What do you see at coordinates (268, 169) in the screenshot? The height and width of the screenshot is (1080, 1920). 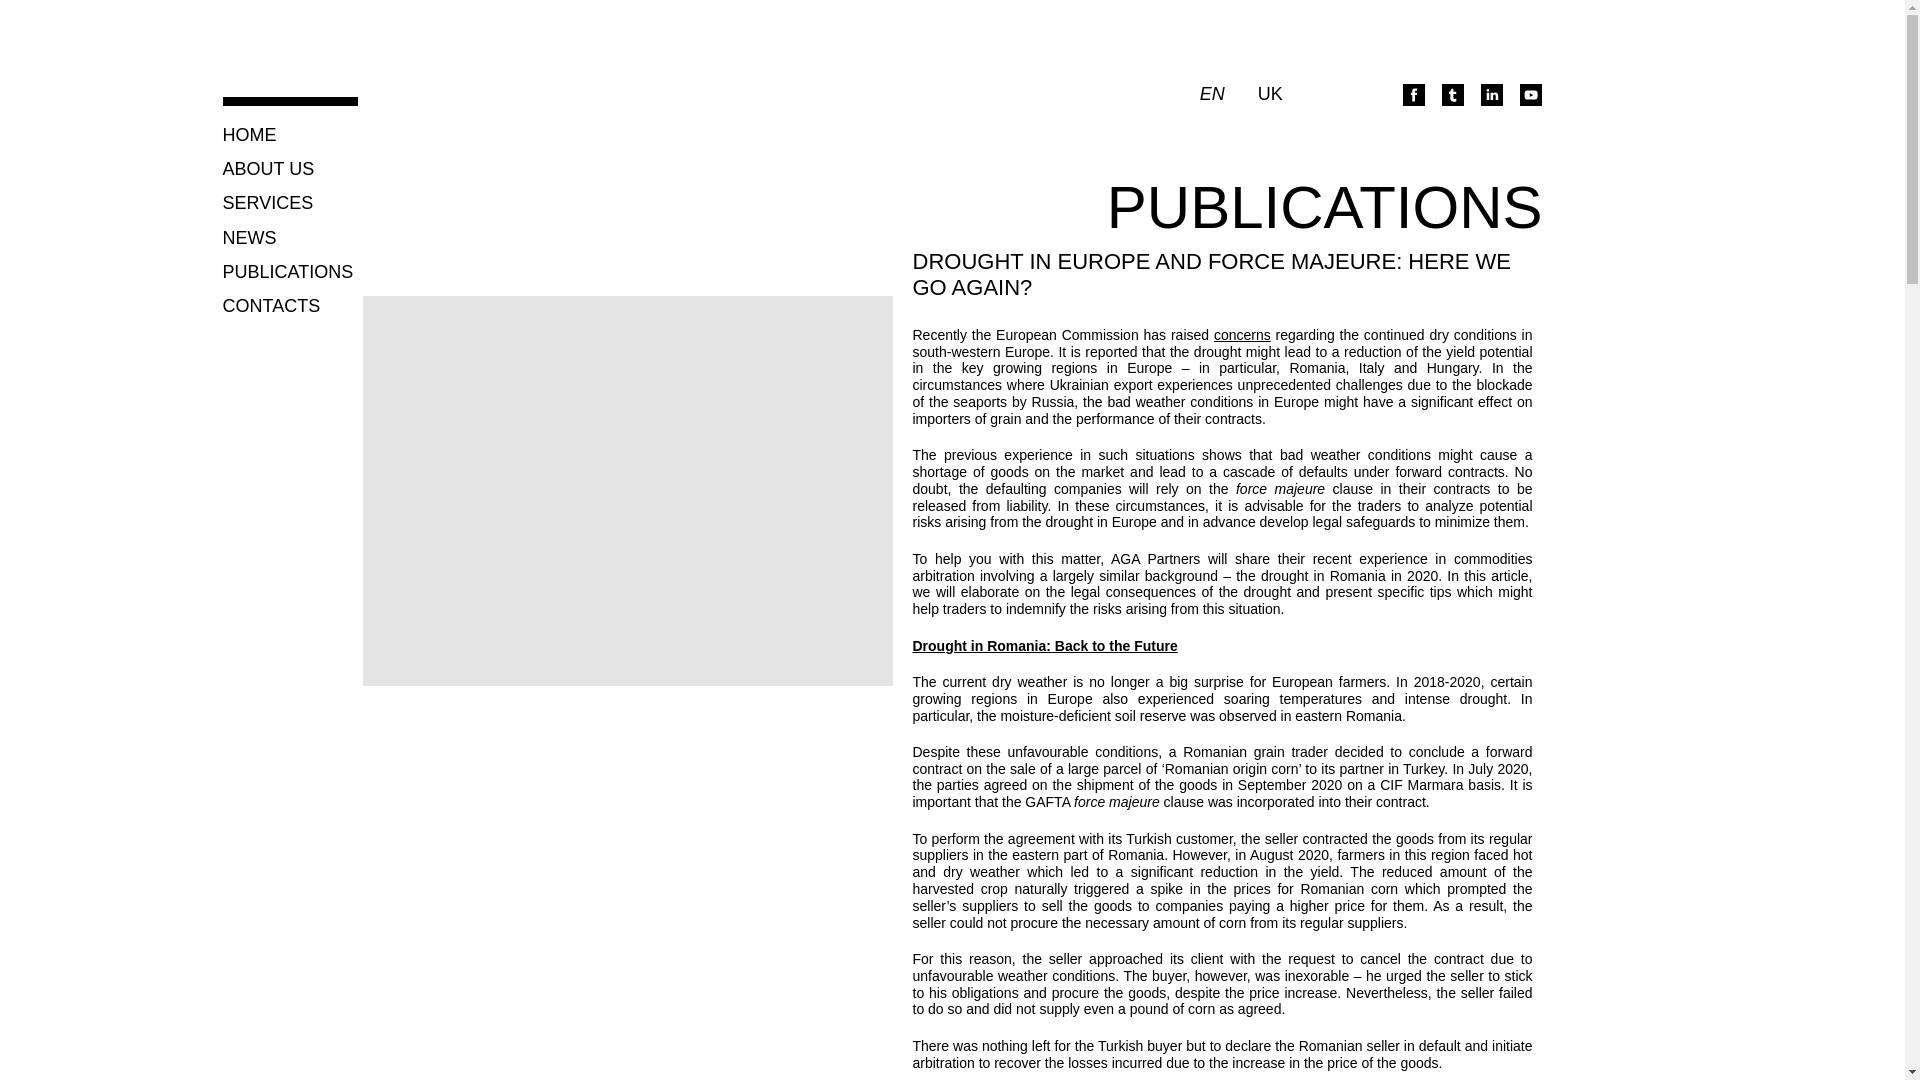 I see `ABOUT US` at bounding box center [268, 169].